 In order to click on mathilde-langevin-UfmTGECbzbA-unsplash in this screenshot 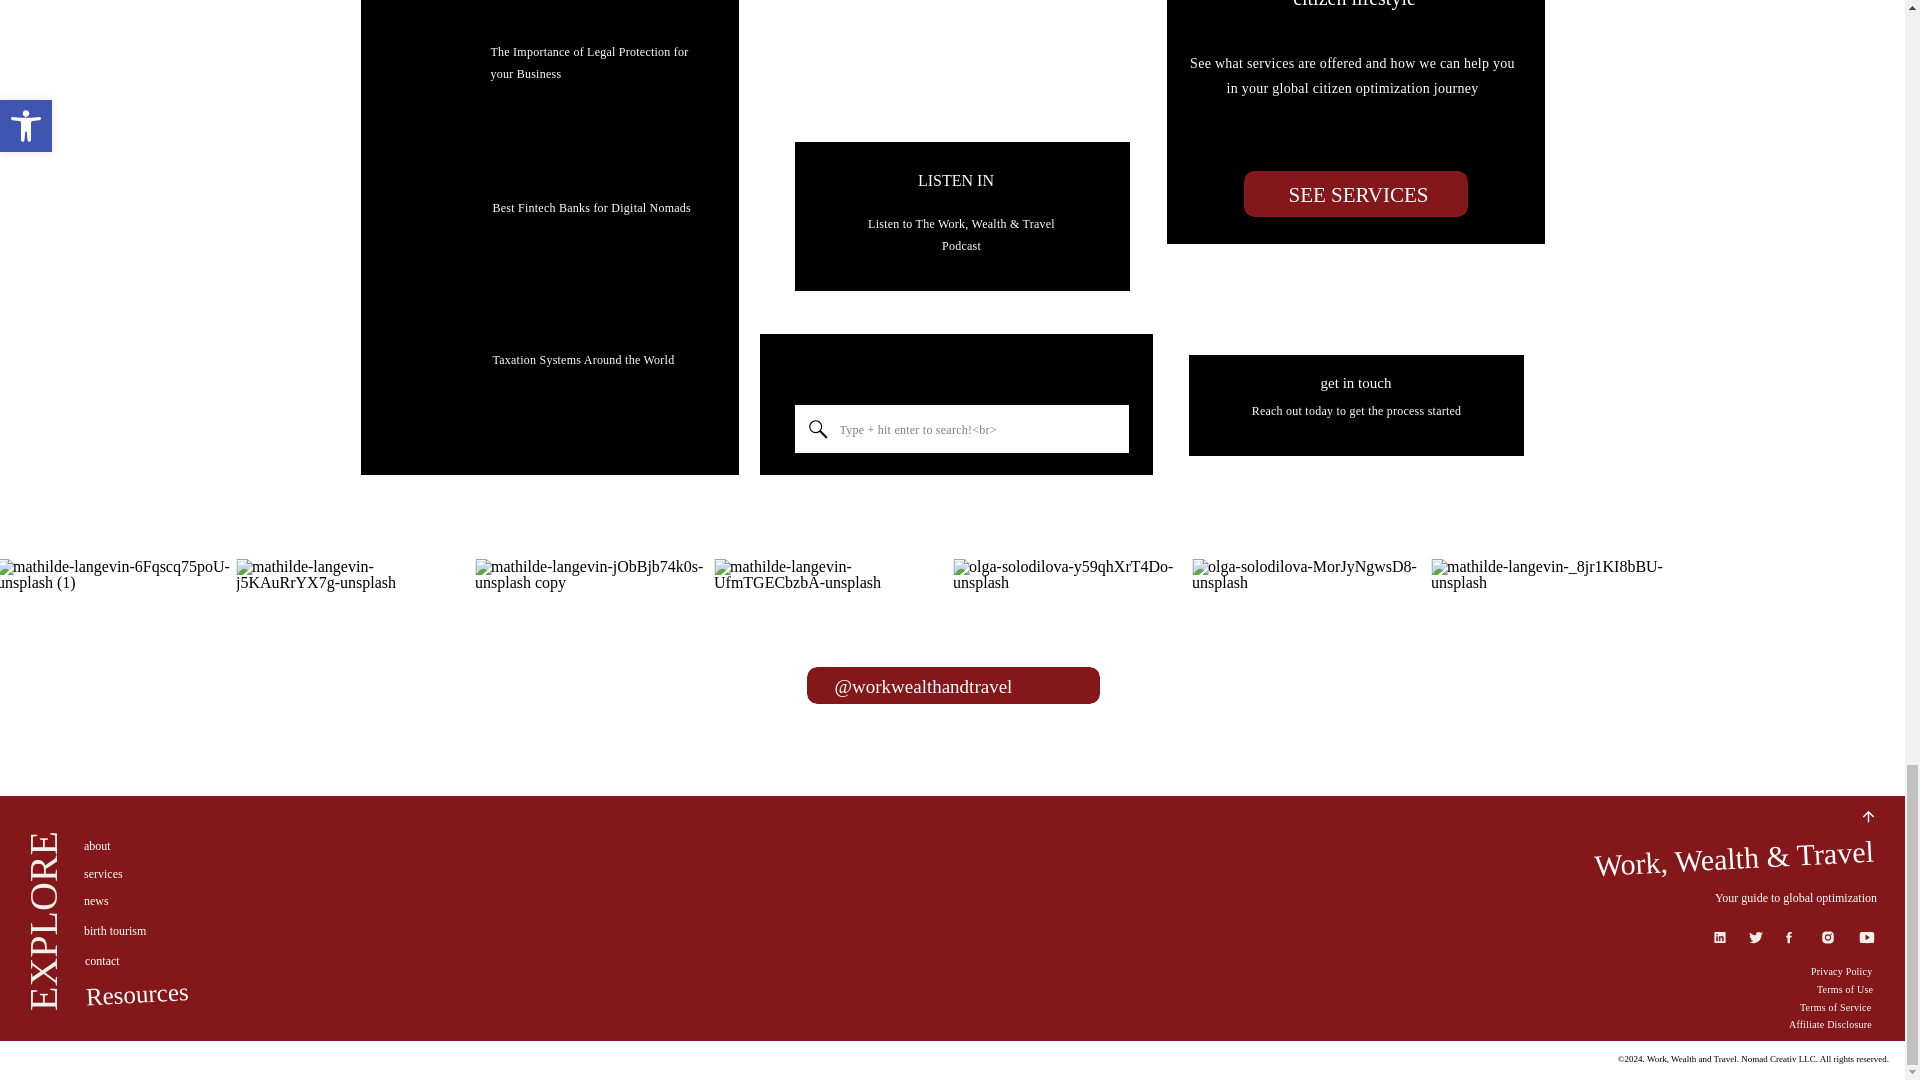, I will do `click(831, 676)`.